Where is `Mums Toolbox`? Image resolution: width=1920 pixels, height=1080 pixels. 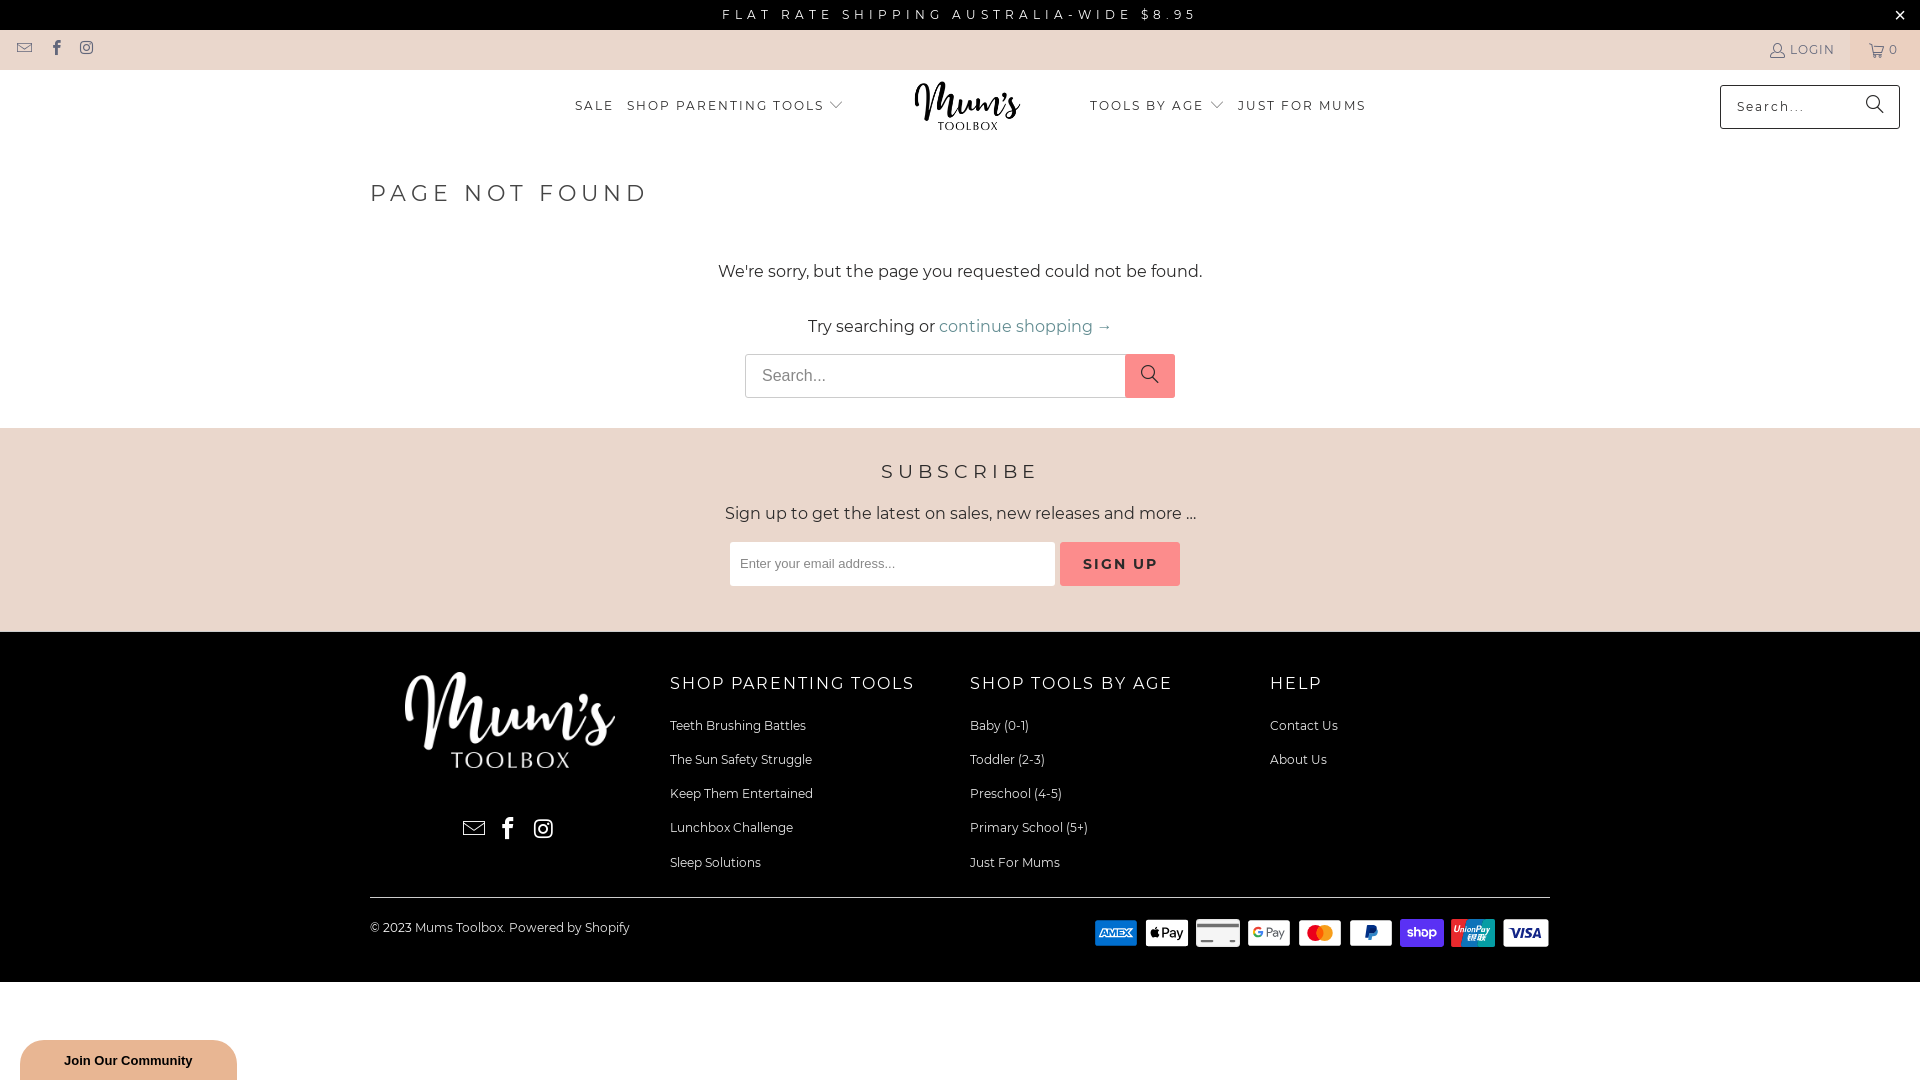
Mums Toolbox is located at coordinates (968, 106).